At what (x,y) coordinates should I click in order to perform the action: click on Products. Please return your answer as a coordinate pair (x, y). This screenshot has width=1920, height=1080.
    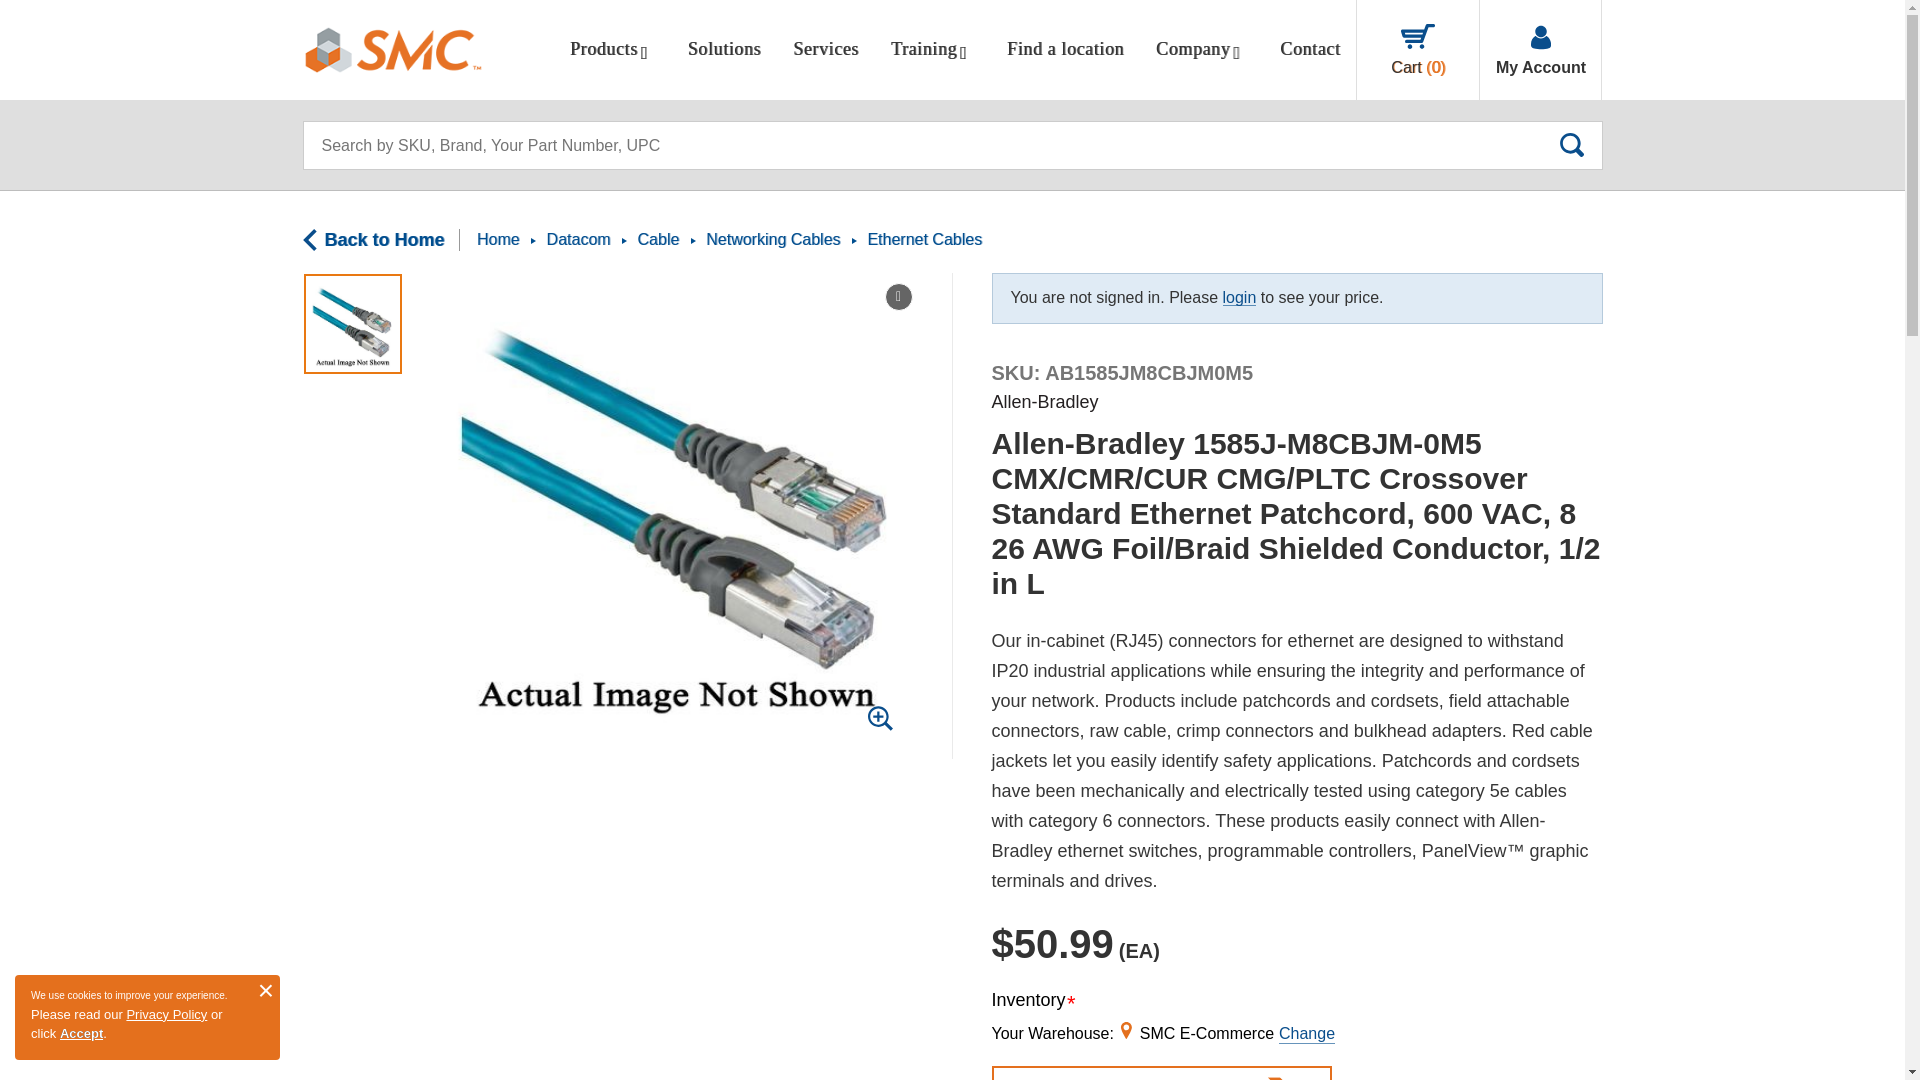
    Looking at the image, I should click on (613, 50).